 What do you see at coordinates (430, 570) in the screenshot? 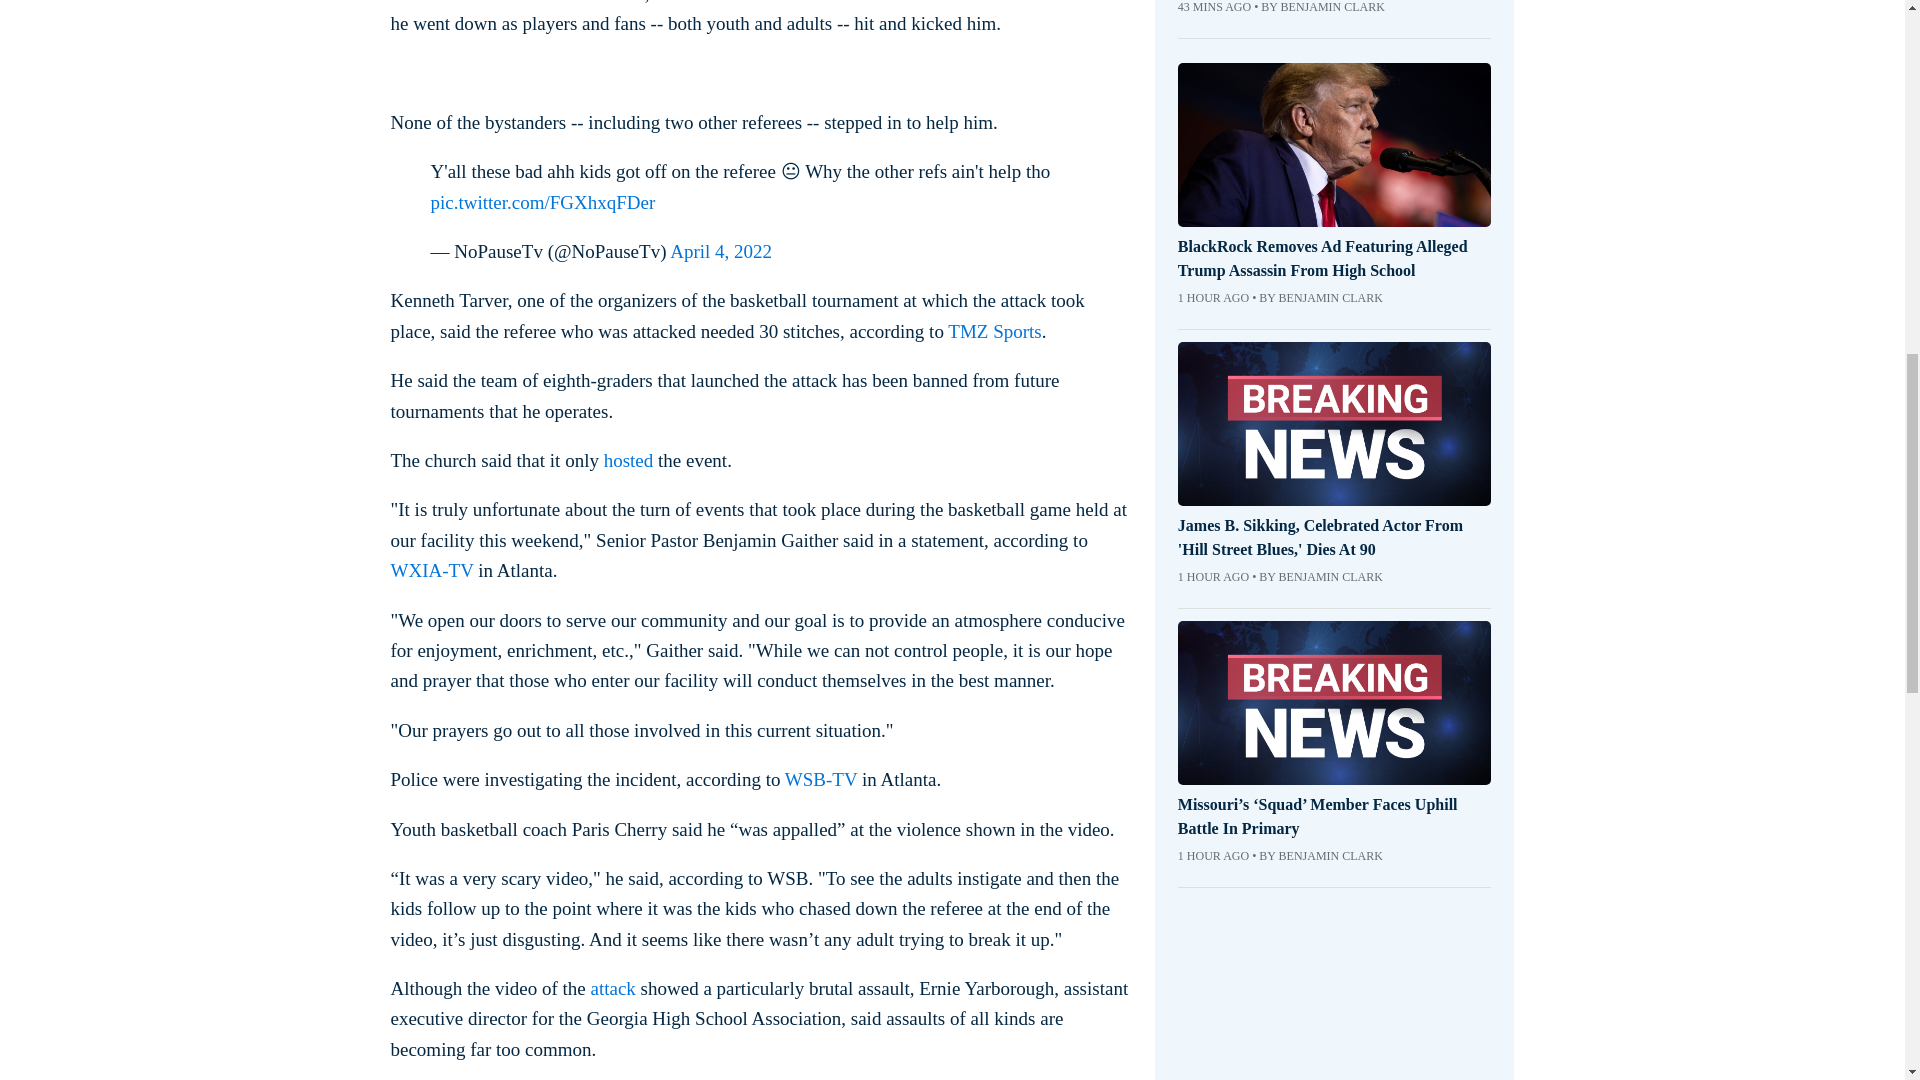
I see `WXIA-TV` at bounding box center [430, 570].